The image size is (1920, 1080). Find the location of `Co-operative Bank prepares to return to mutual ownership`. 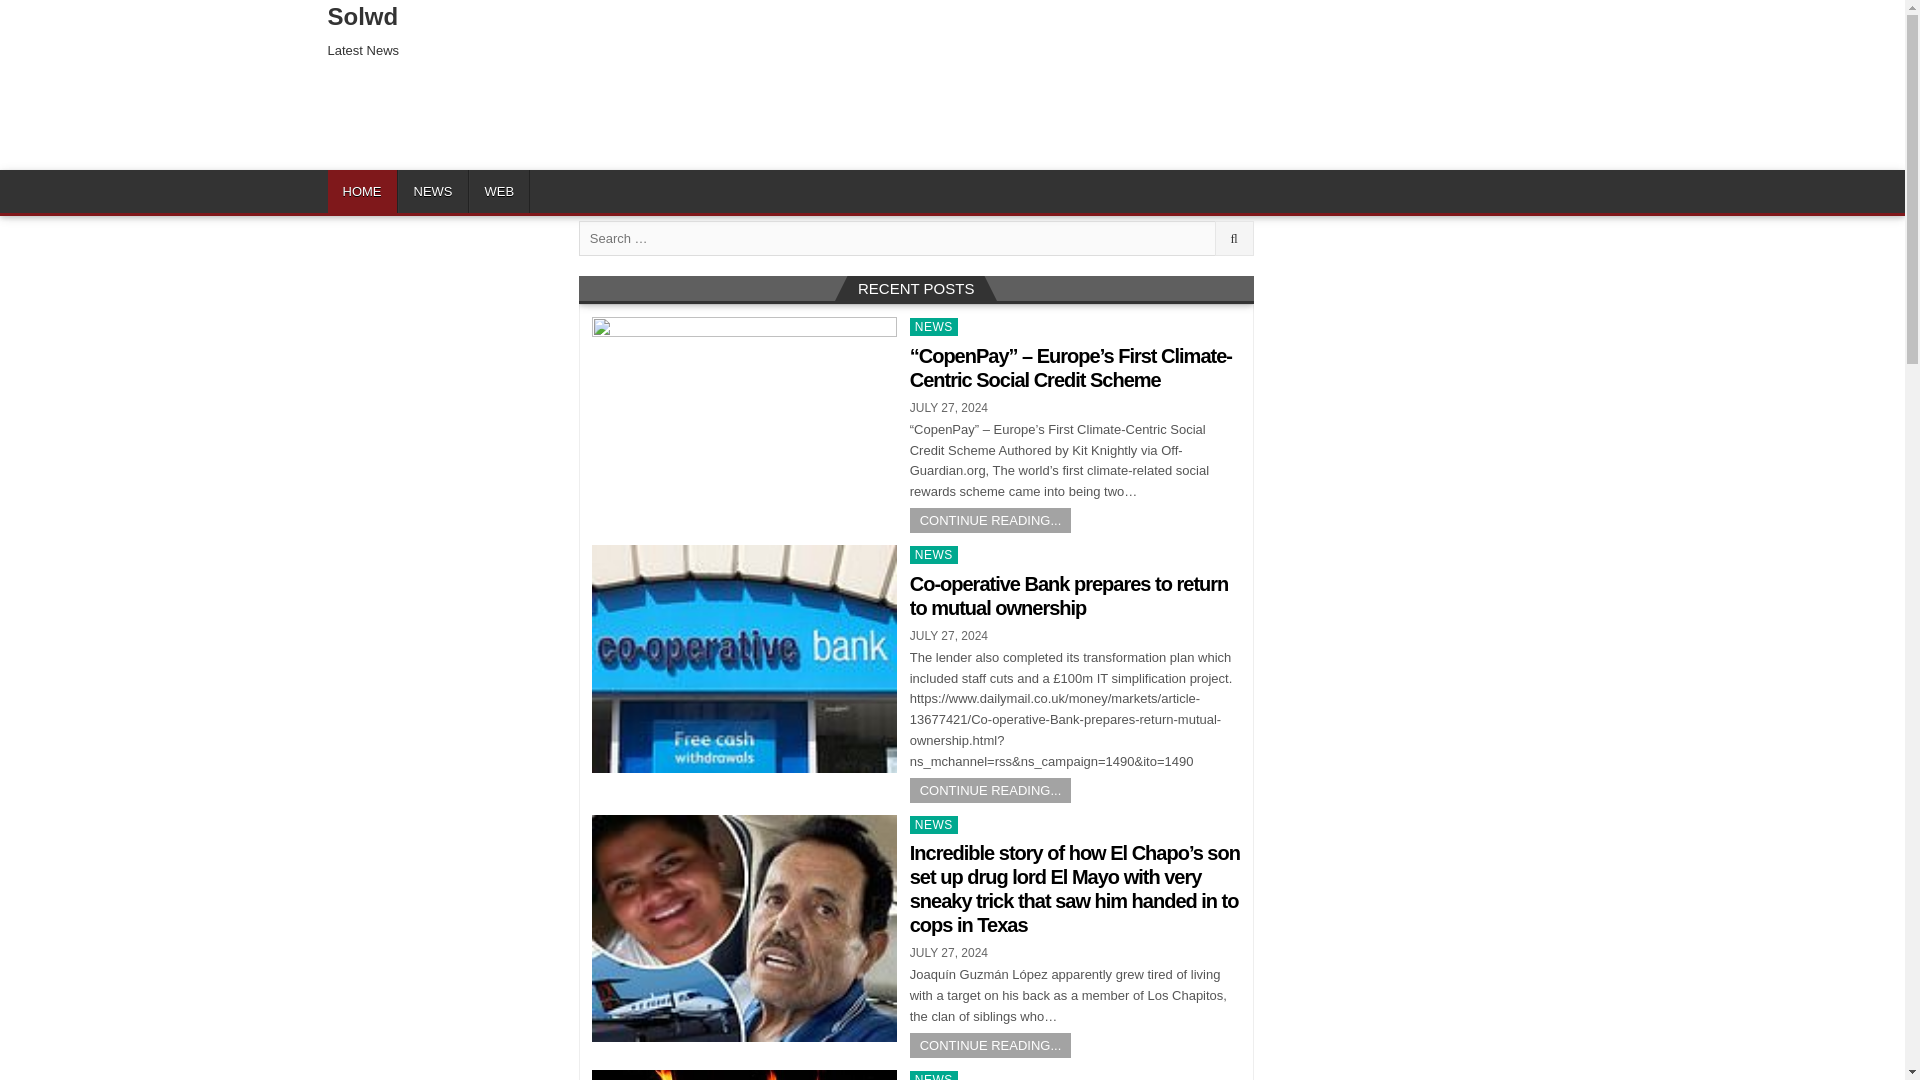

Co-operative Bank prepares to return to mutual ownership is located at coordinates (1069, 596).